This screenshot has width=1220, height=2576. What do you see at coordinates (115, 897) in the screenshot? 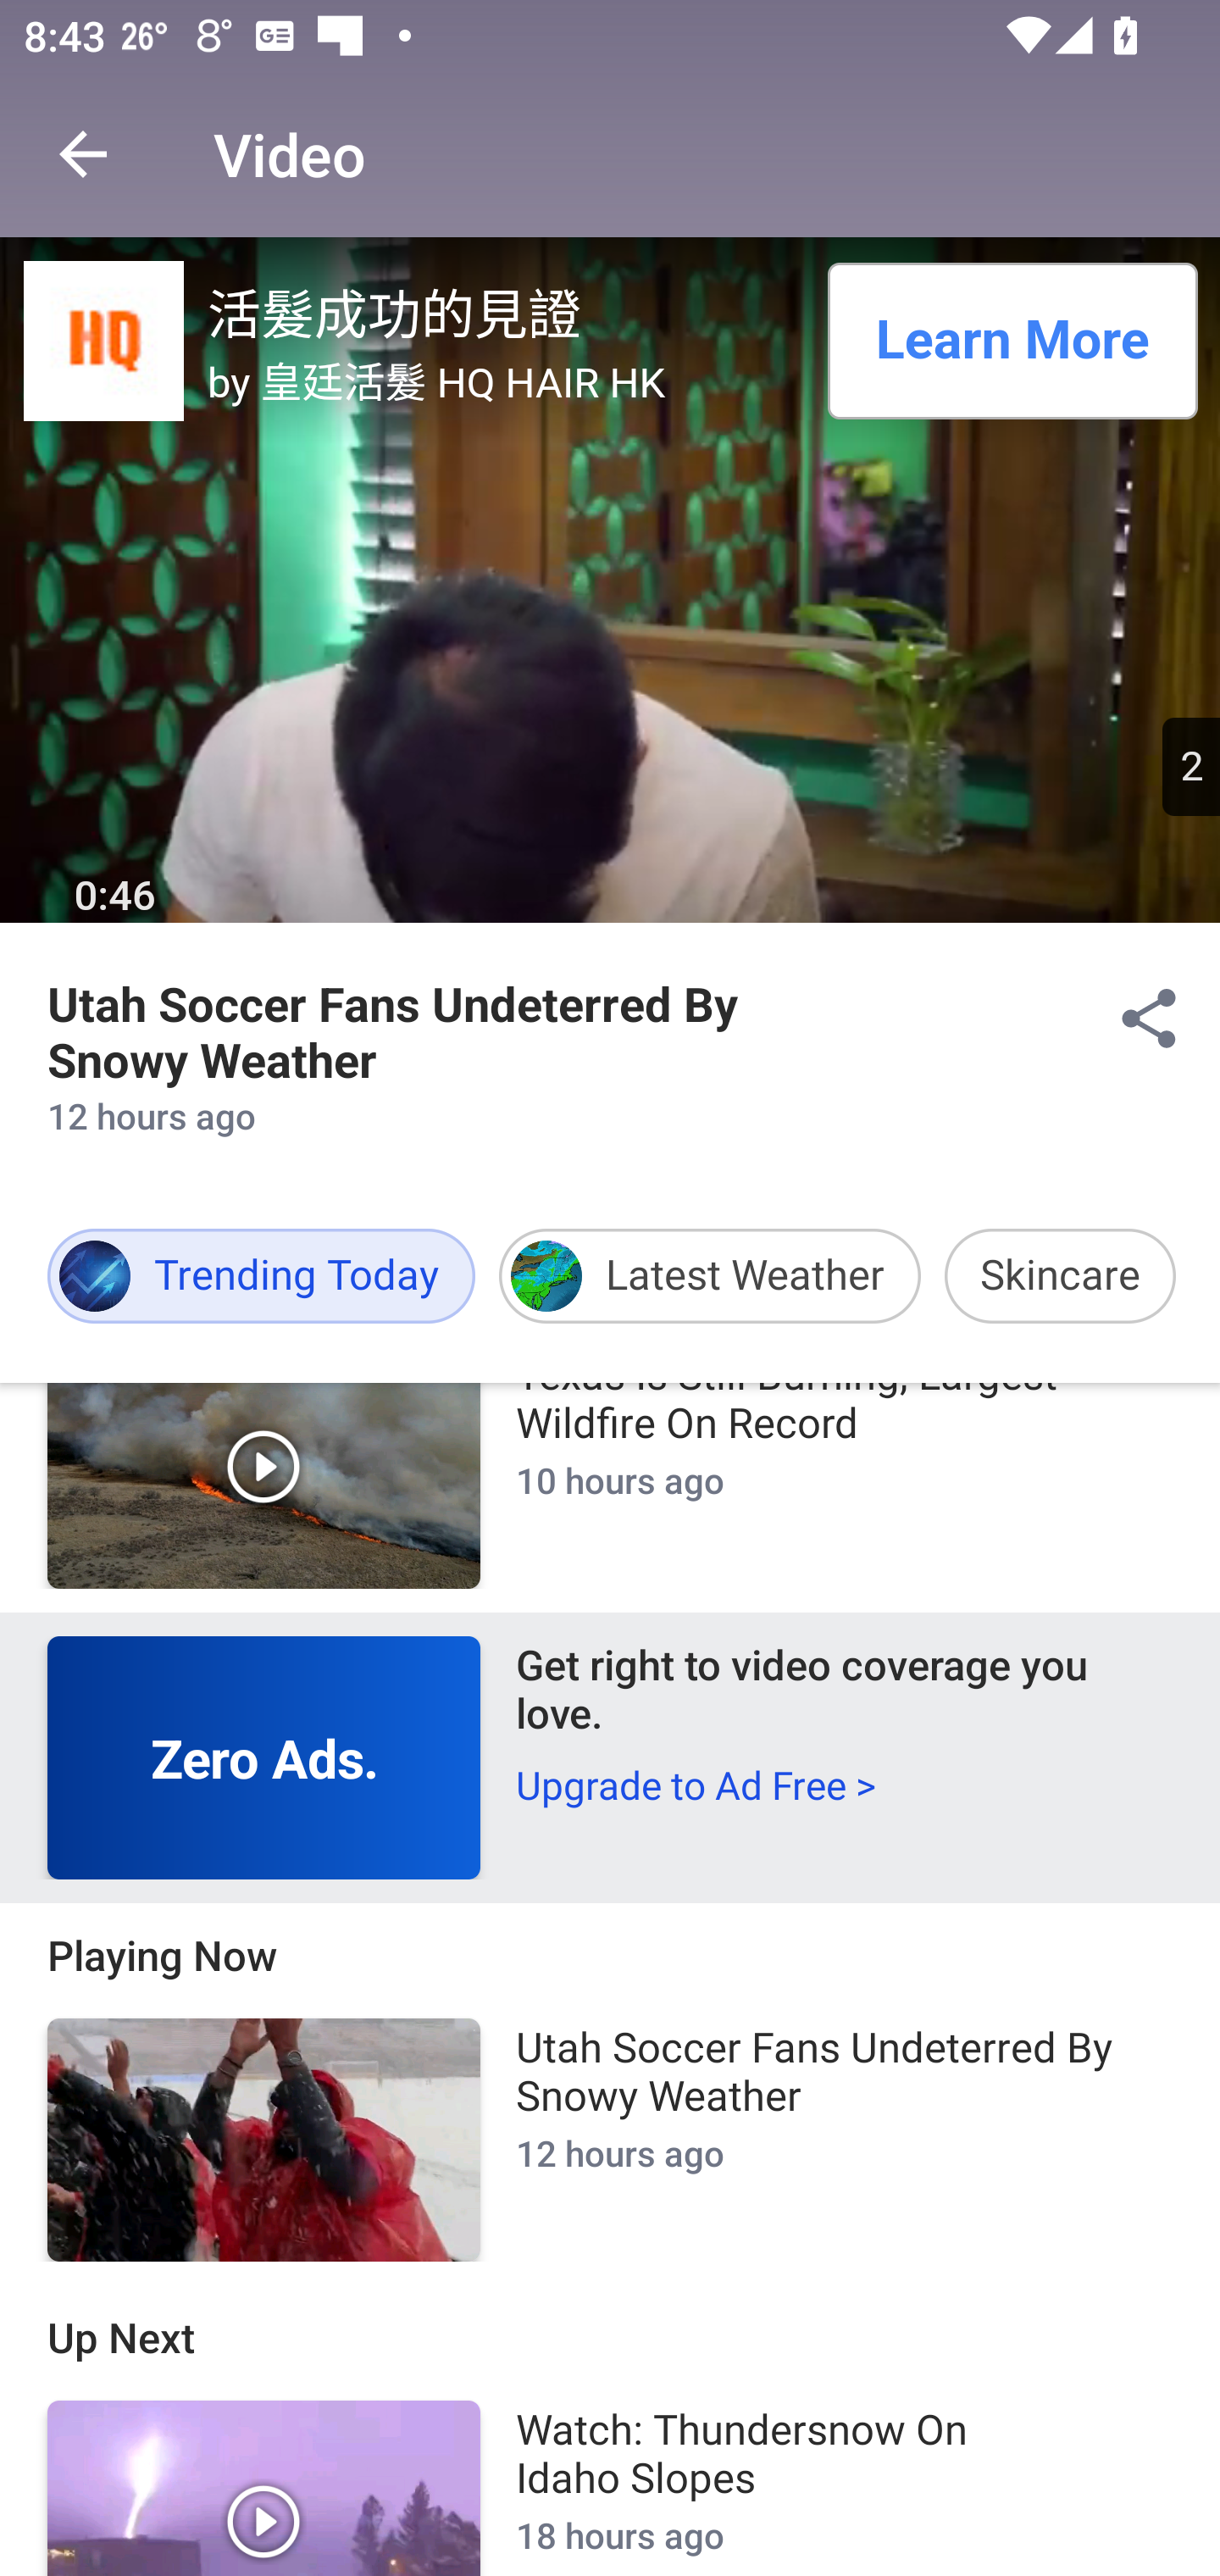
I see `0:46` at bounding box center [115, 897].